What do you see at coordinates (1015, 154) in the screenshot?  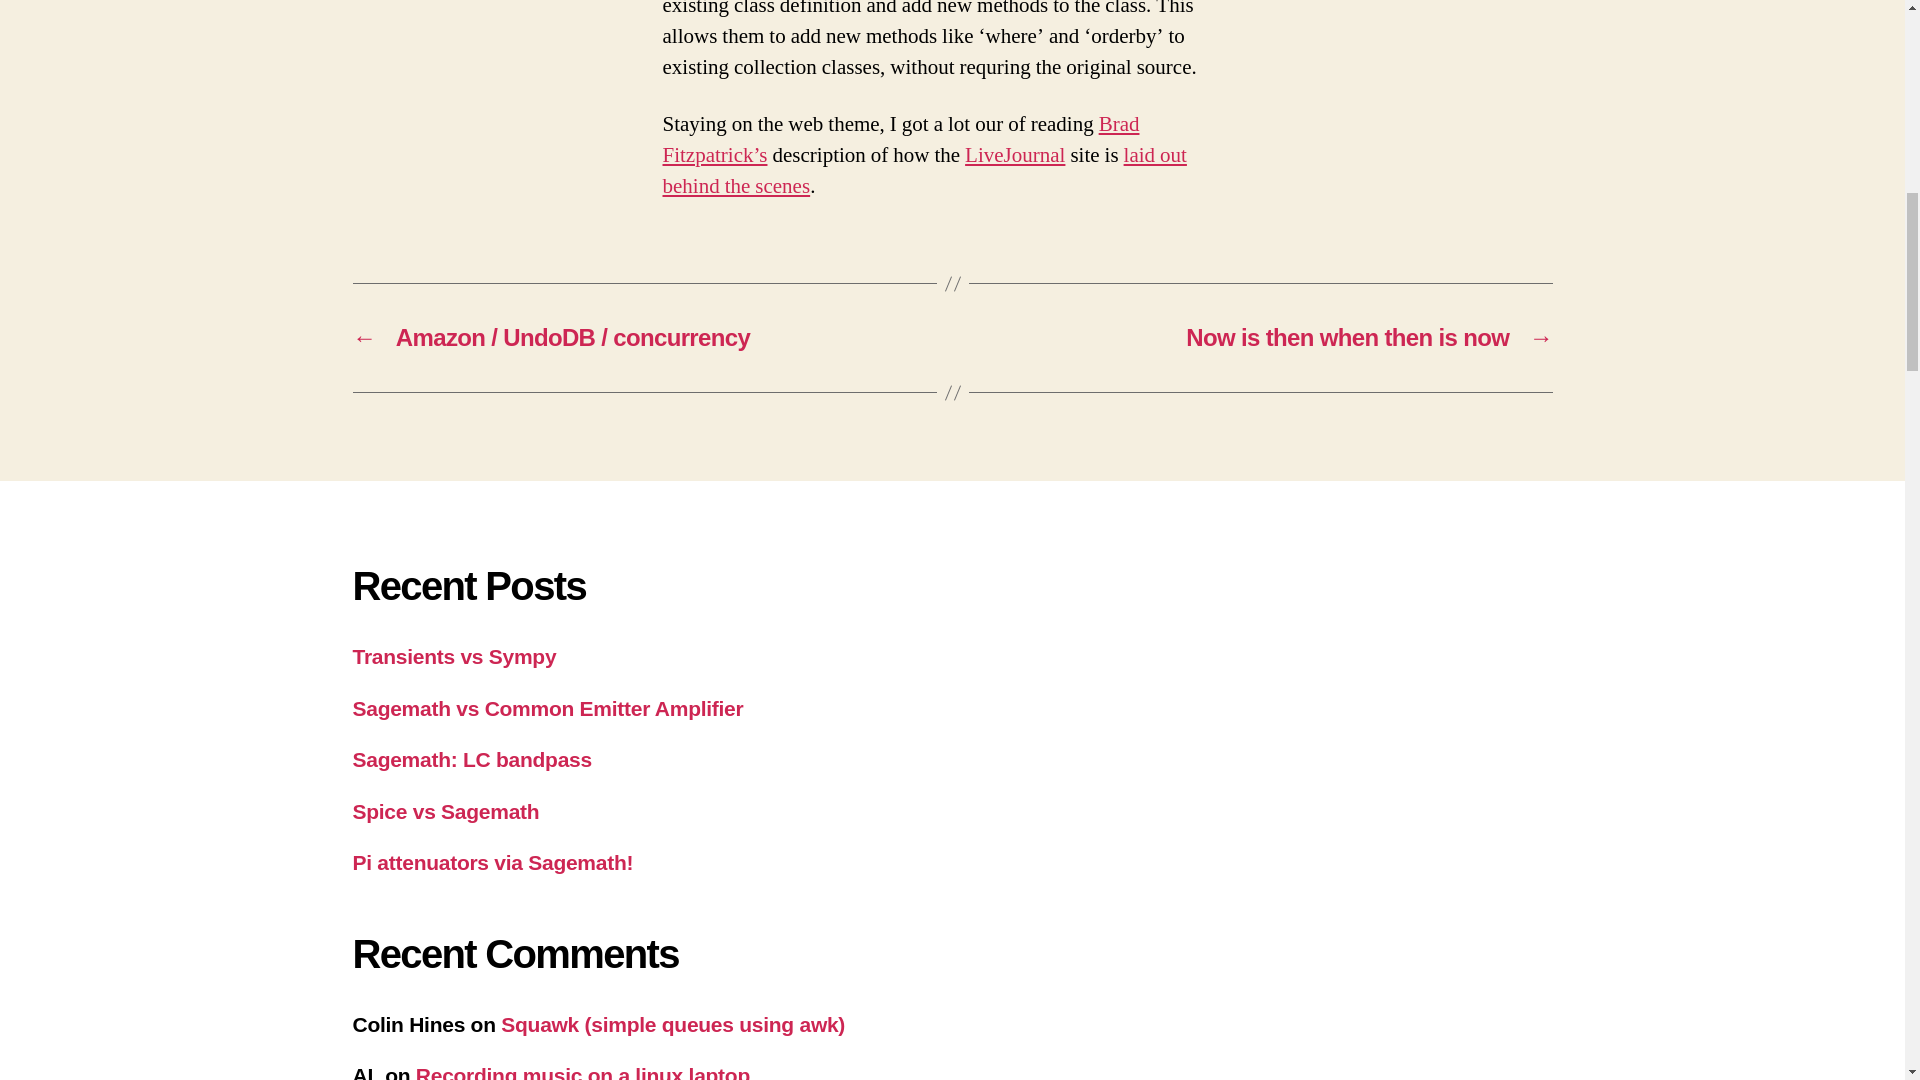 I see `LiveJournal` at bounding box center [1015, 154].